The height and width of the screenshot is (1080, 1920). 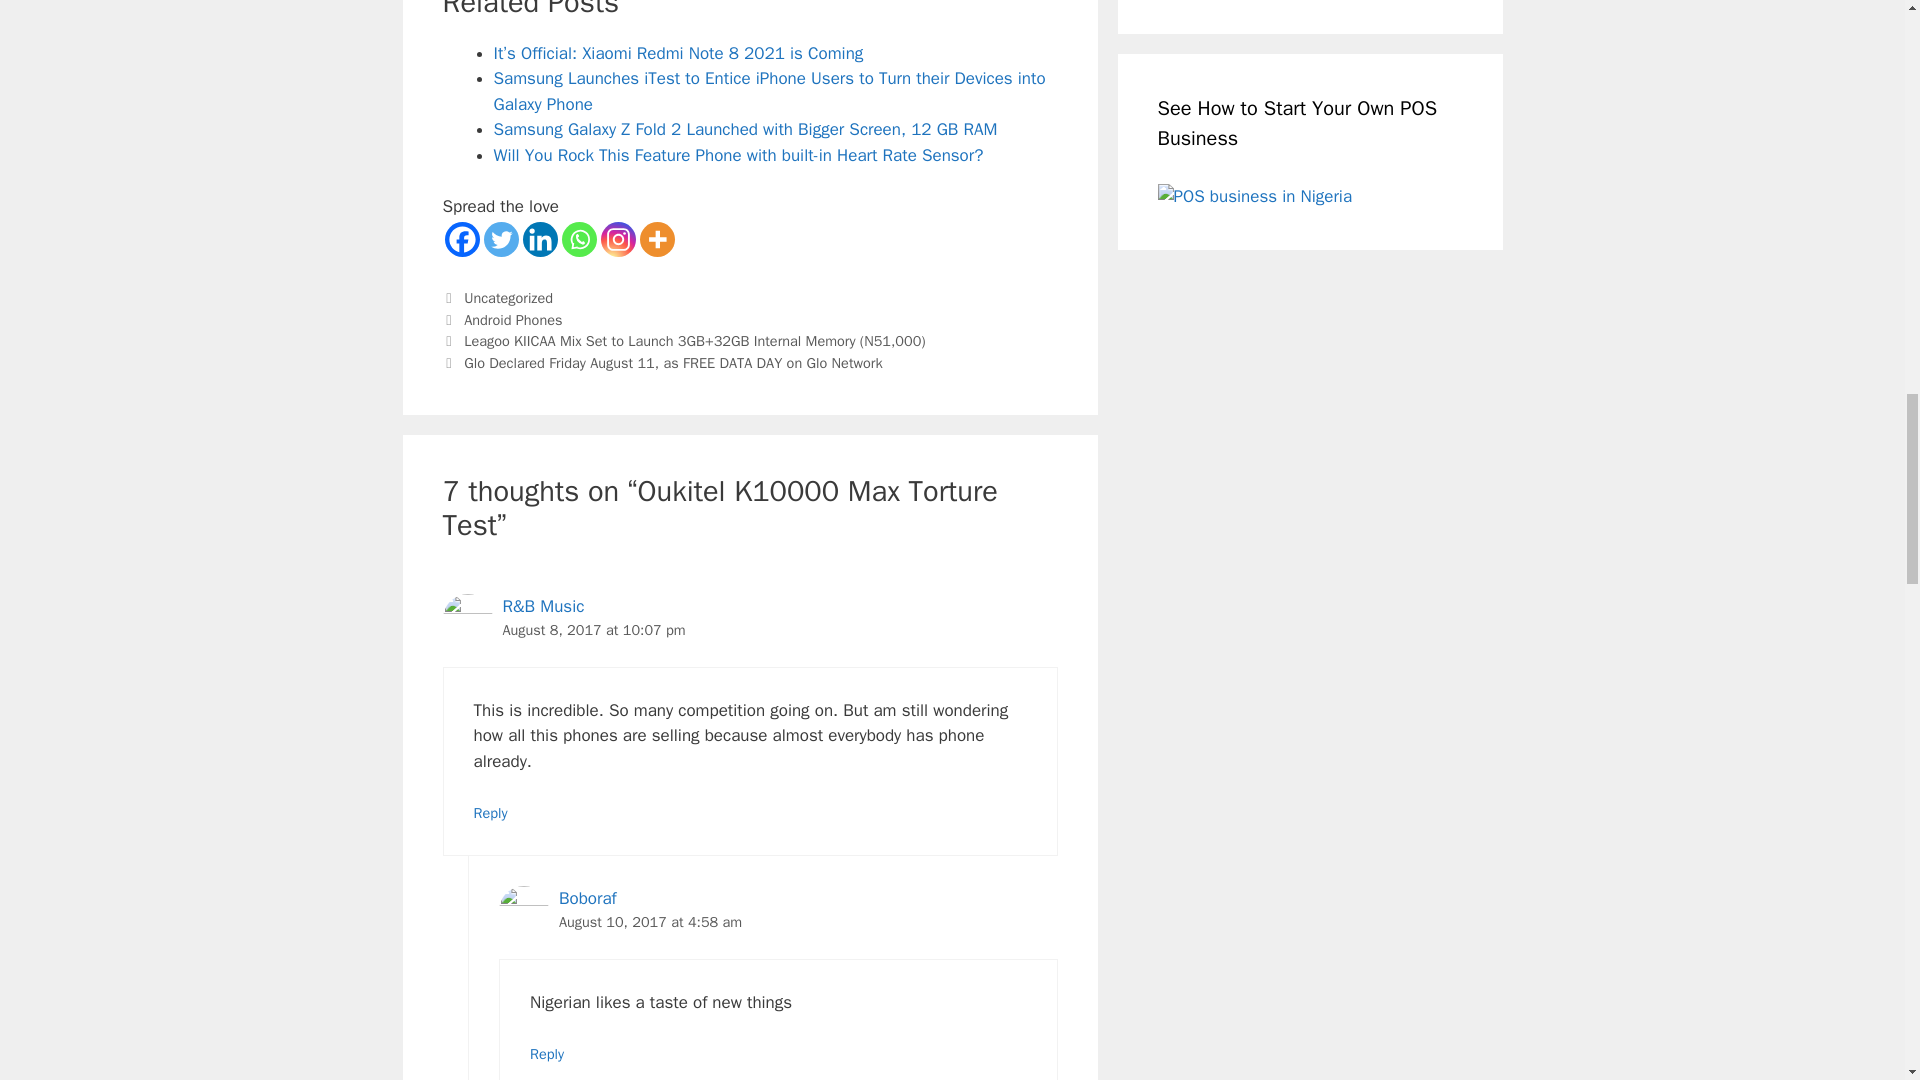 What do you see at coordinates (539, 240) in the screenshot?
I see `Linkedin` at bounding box center [539, 240].